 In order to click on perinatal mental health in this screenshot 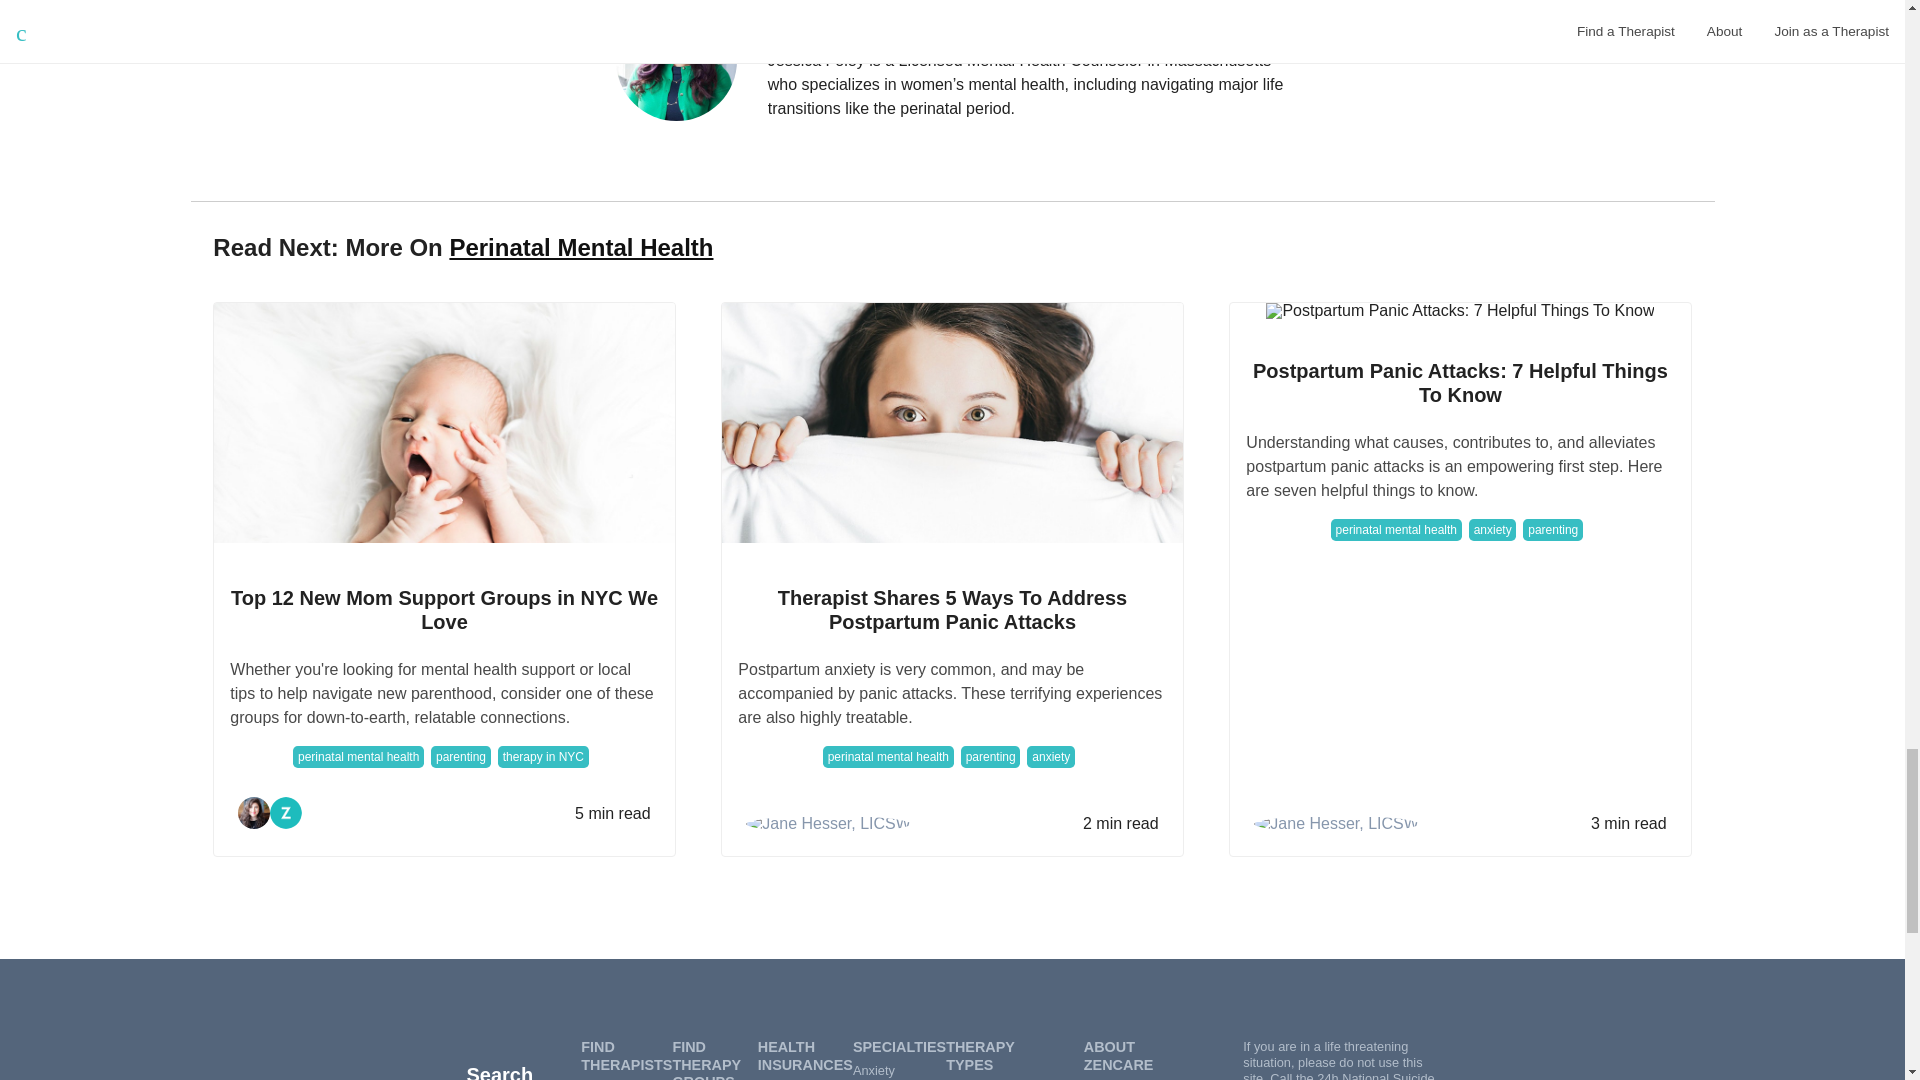, I will do `click(358, 756)`.